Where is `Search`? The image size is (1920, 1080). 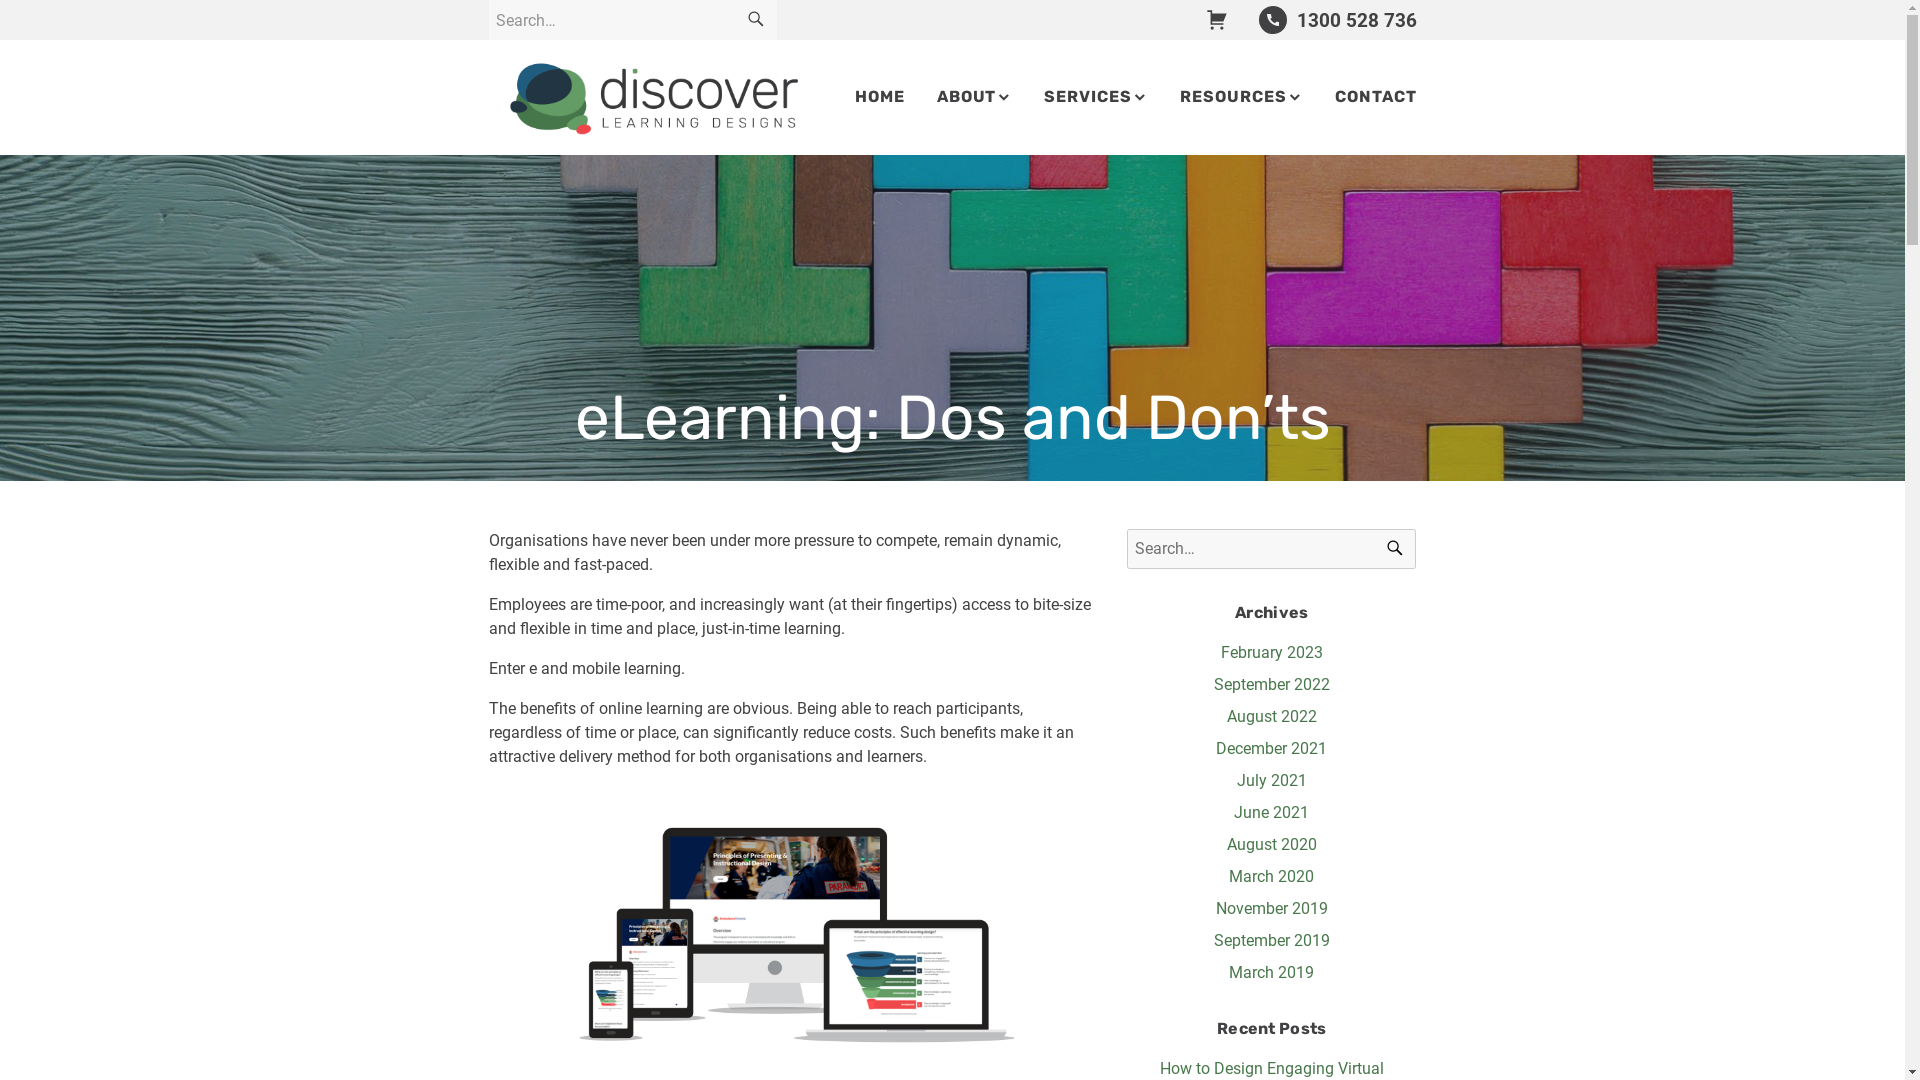 Search is located at coordinates (755, 20).